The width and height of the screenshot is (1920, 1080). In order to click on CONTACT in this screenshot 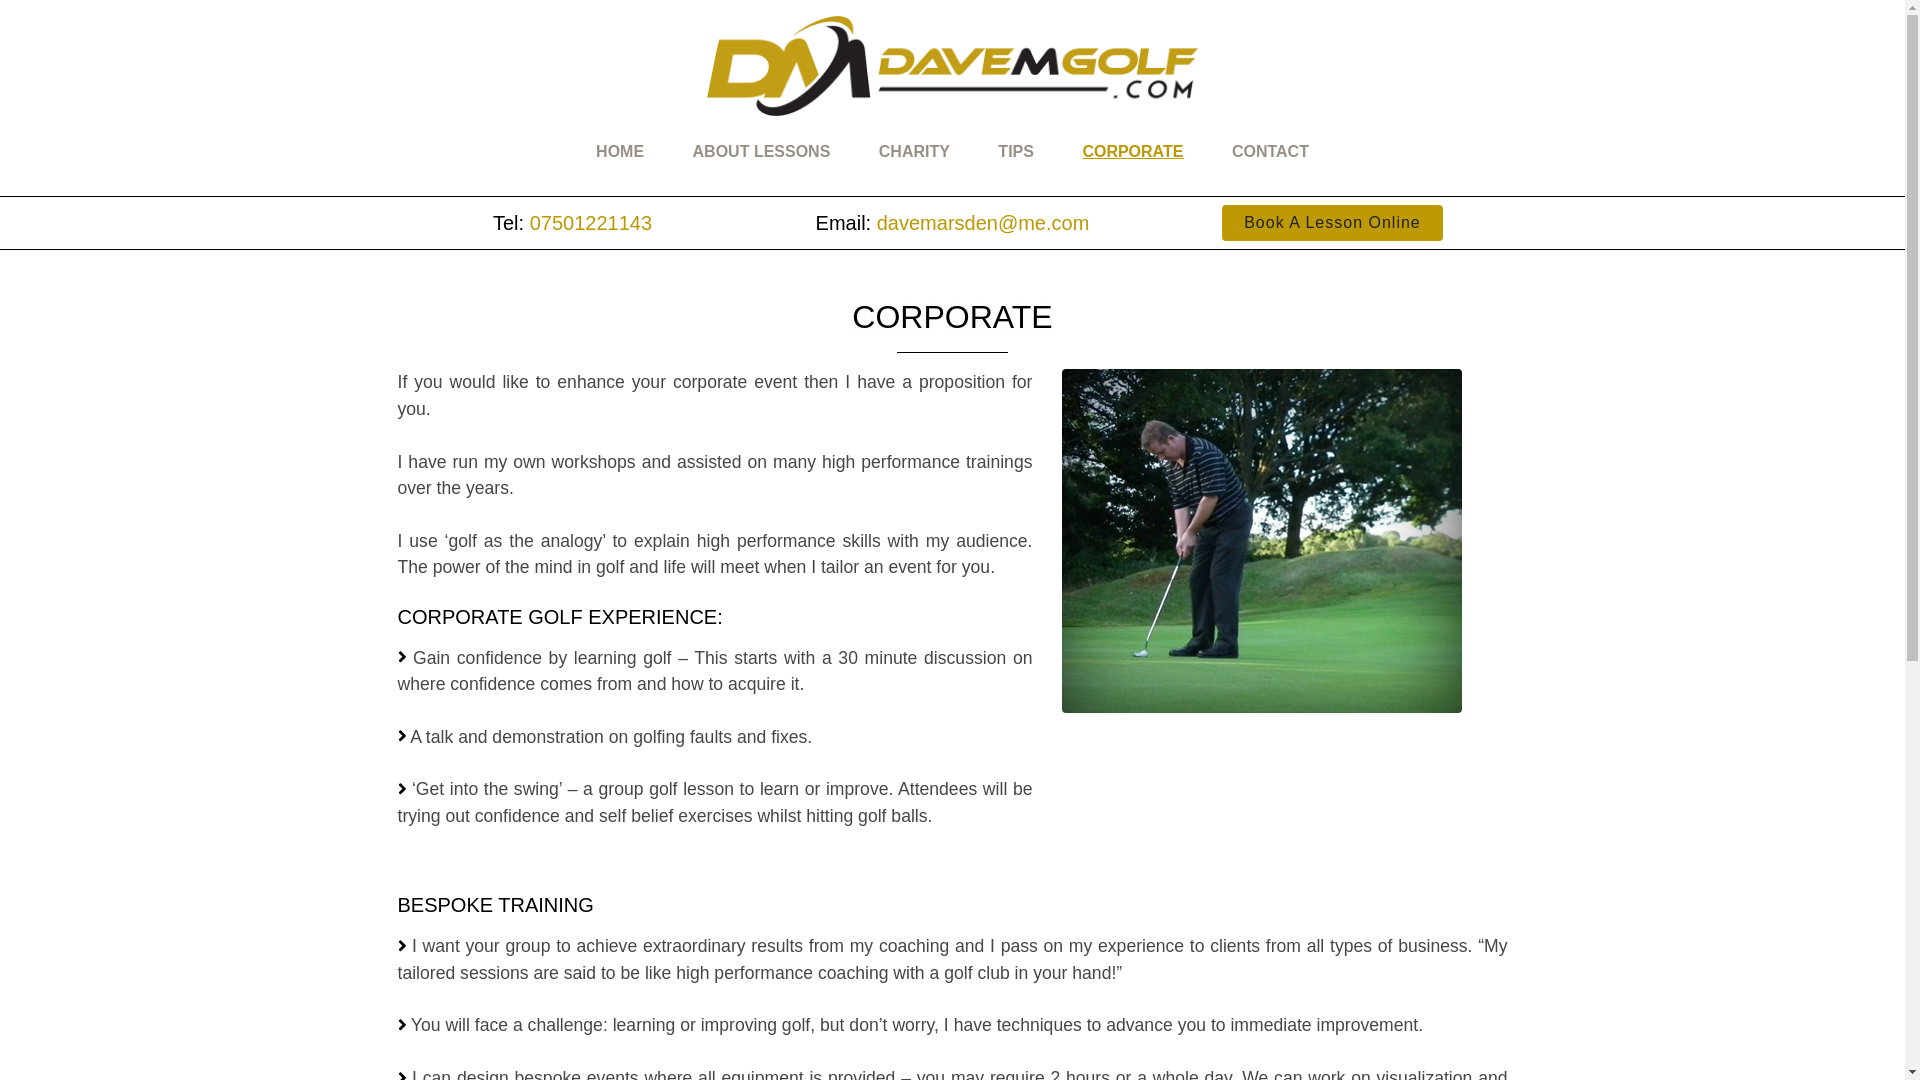, I will do `click(1270, 150)`.